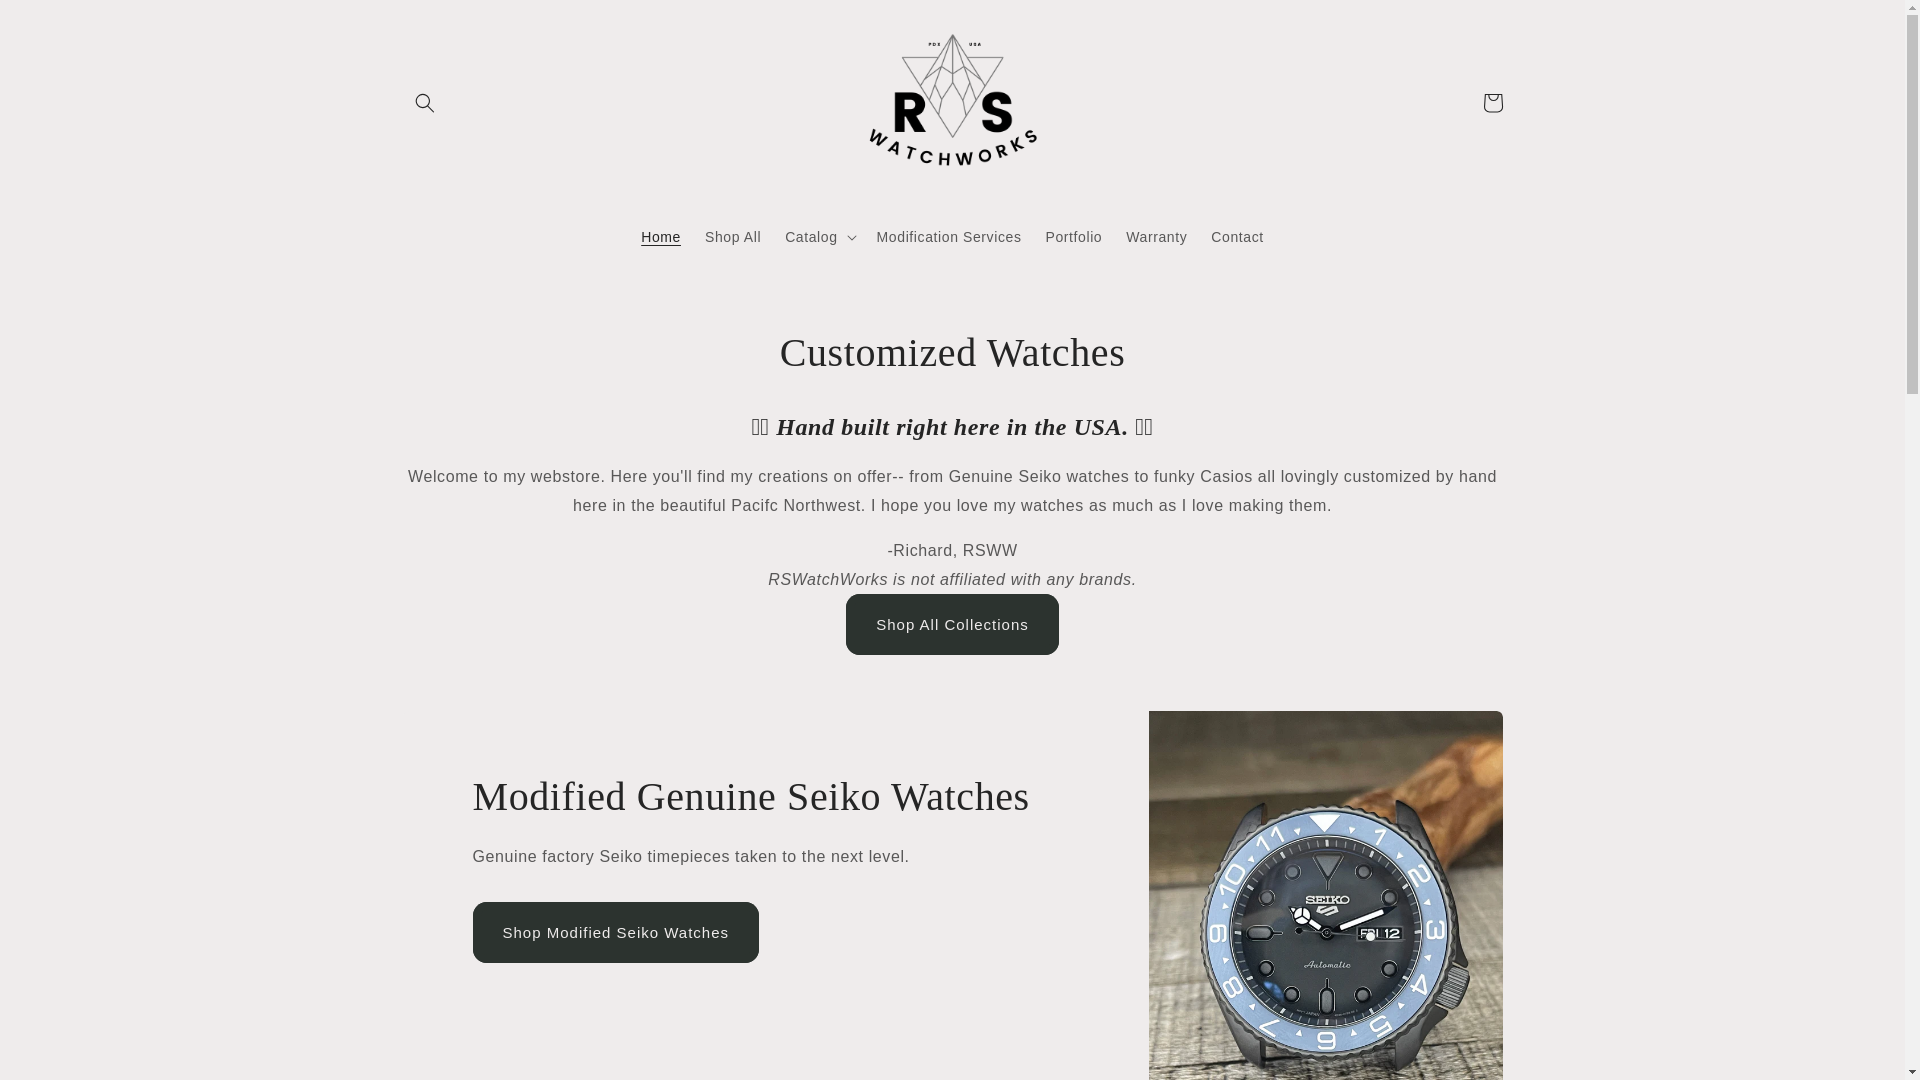 The height and width of the screenshot is (1080, 1920). I want to click on Home, so click(661, 237).